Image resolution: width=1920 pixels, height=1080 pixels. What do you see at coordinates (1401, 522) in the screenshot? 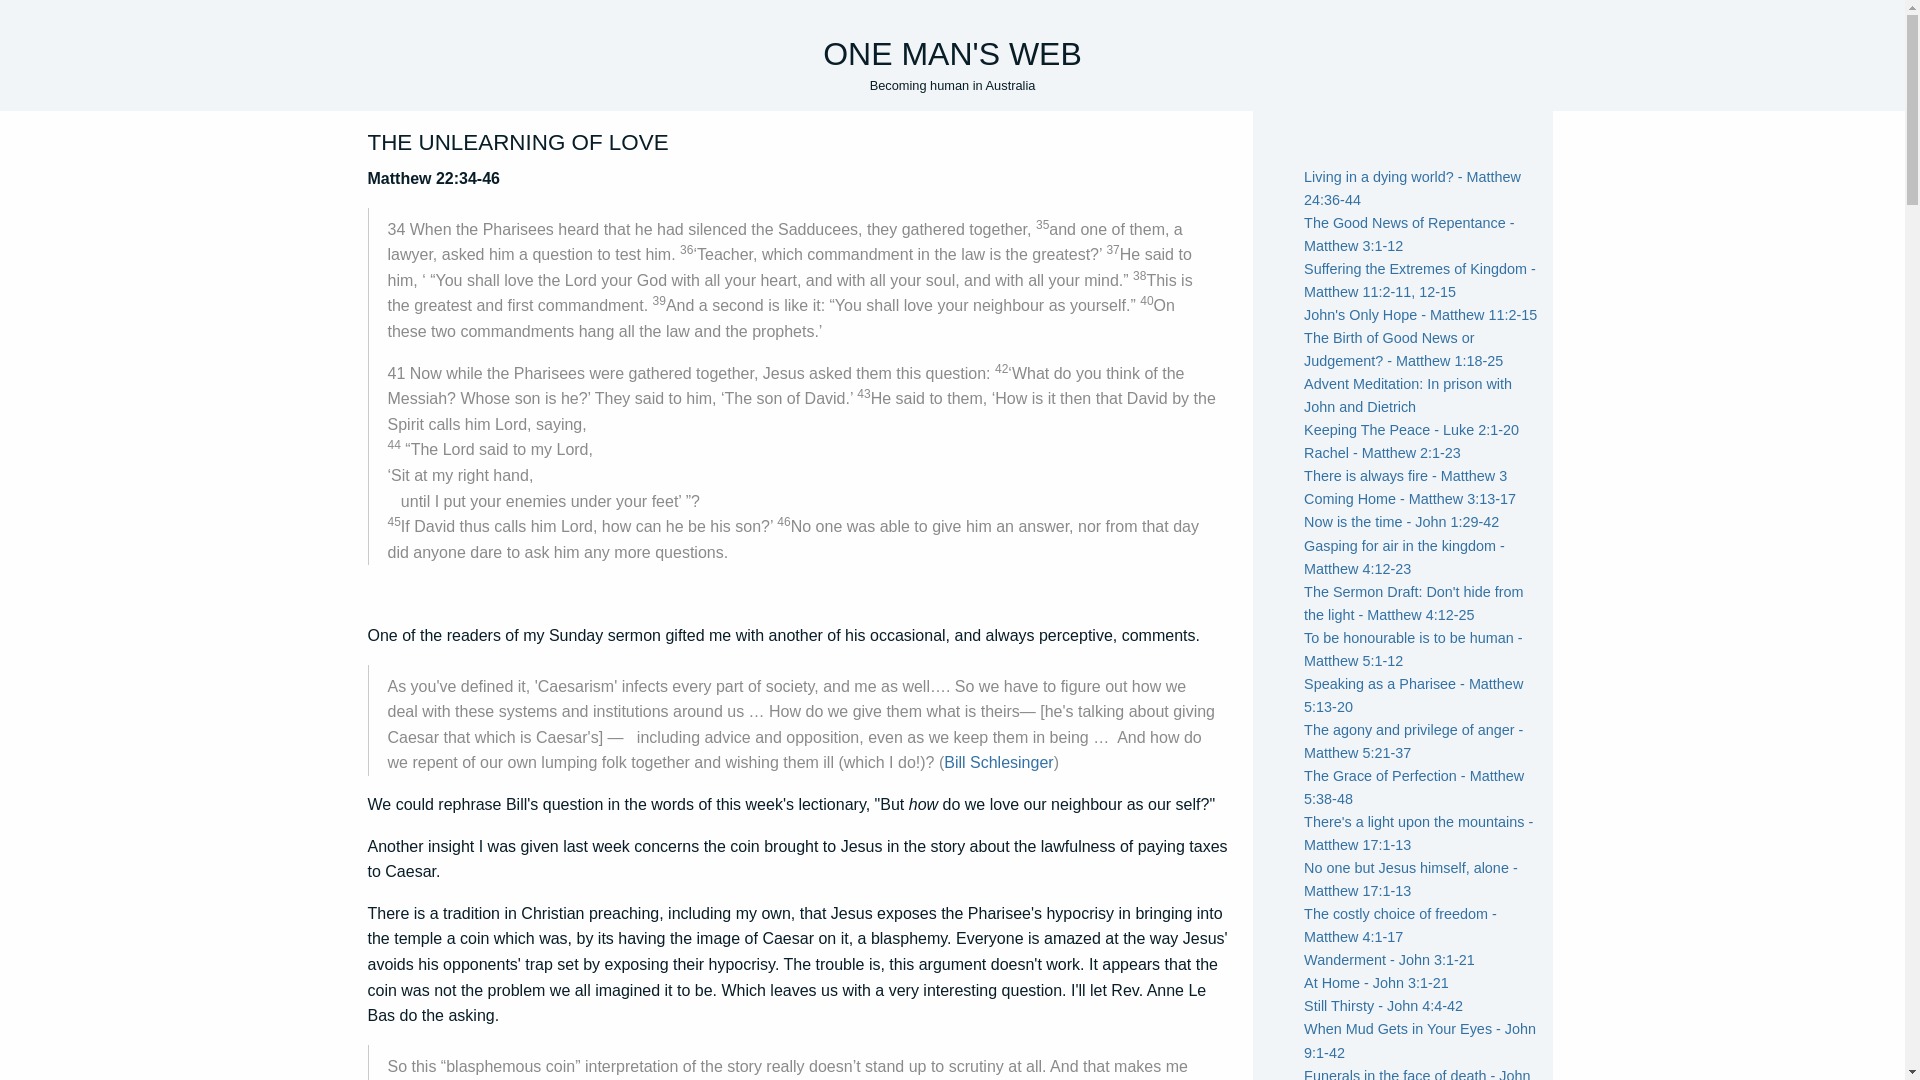
I see `Now is the time - John 1:29-42` at bounding box center [1401, 522].